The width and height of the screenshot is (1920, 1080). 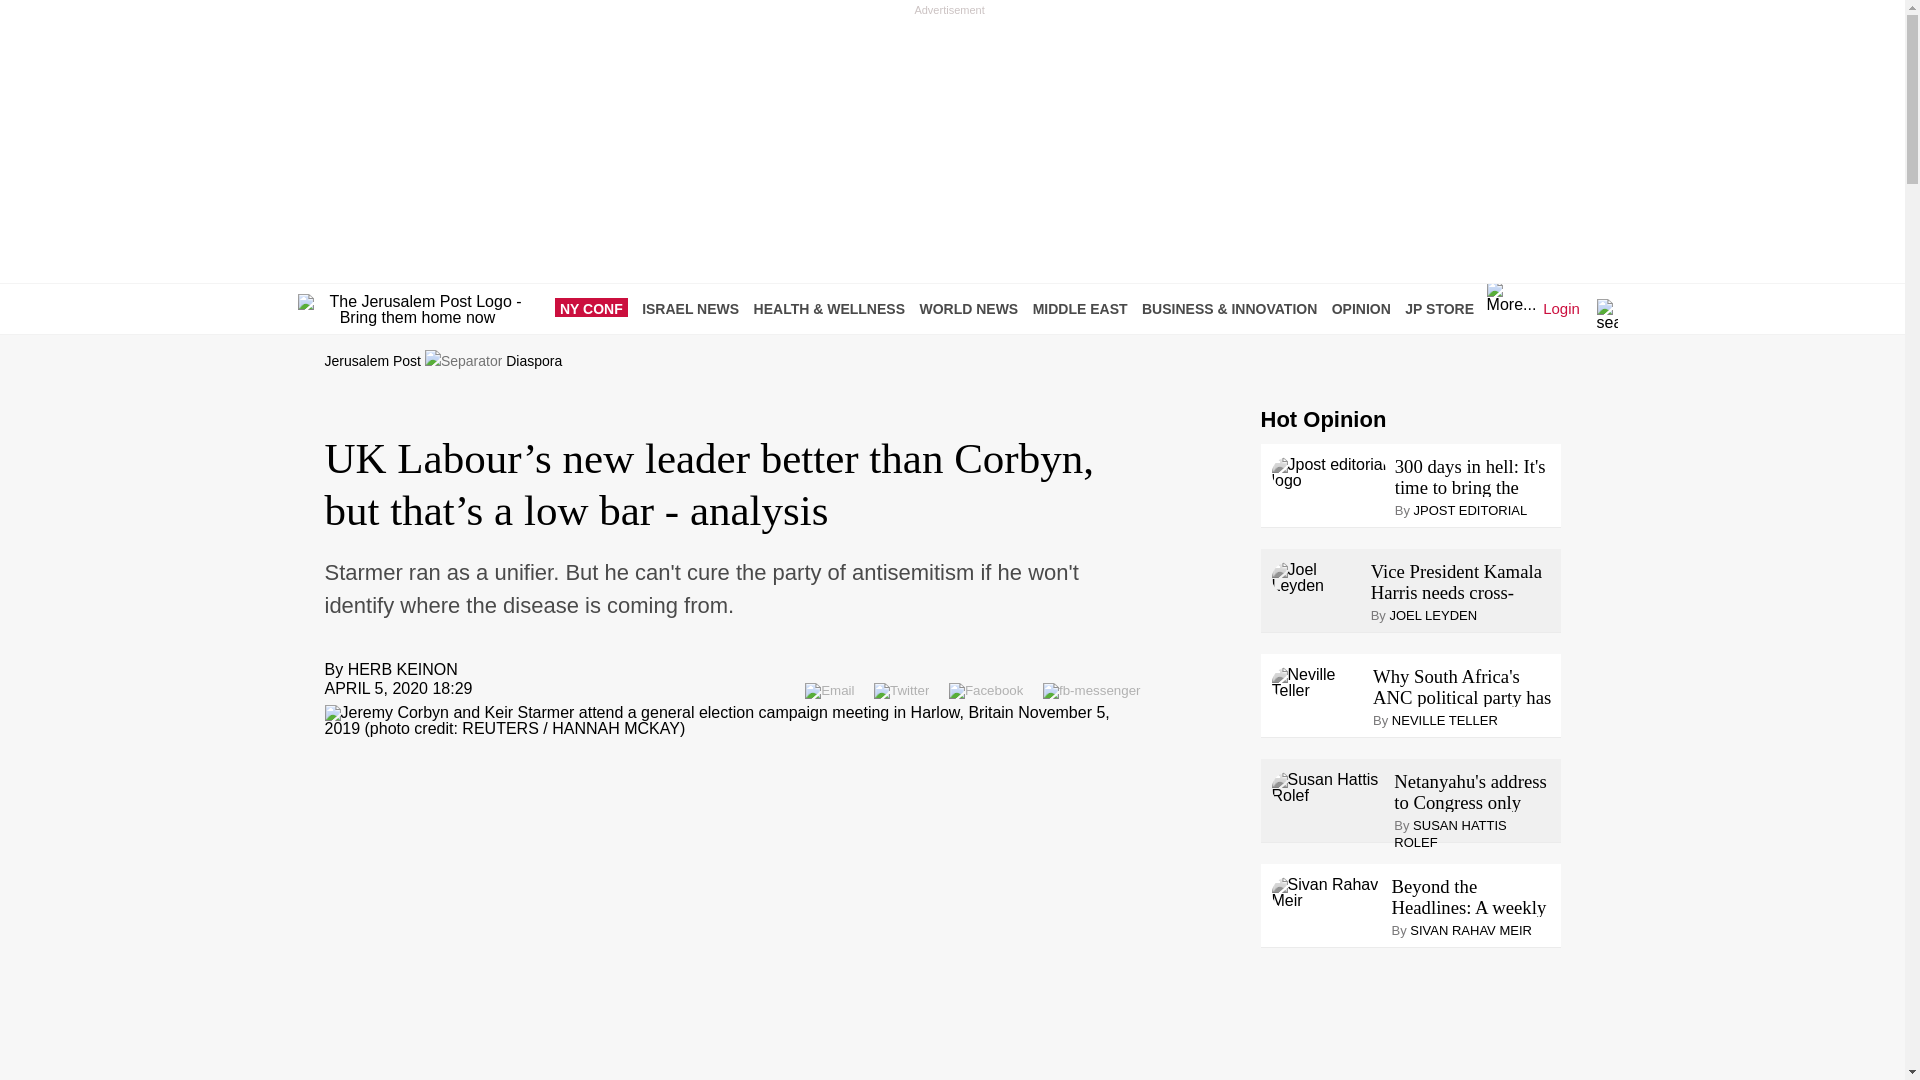 I want to click on ISRAEL NEWS, so click(x=694, y=308).